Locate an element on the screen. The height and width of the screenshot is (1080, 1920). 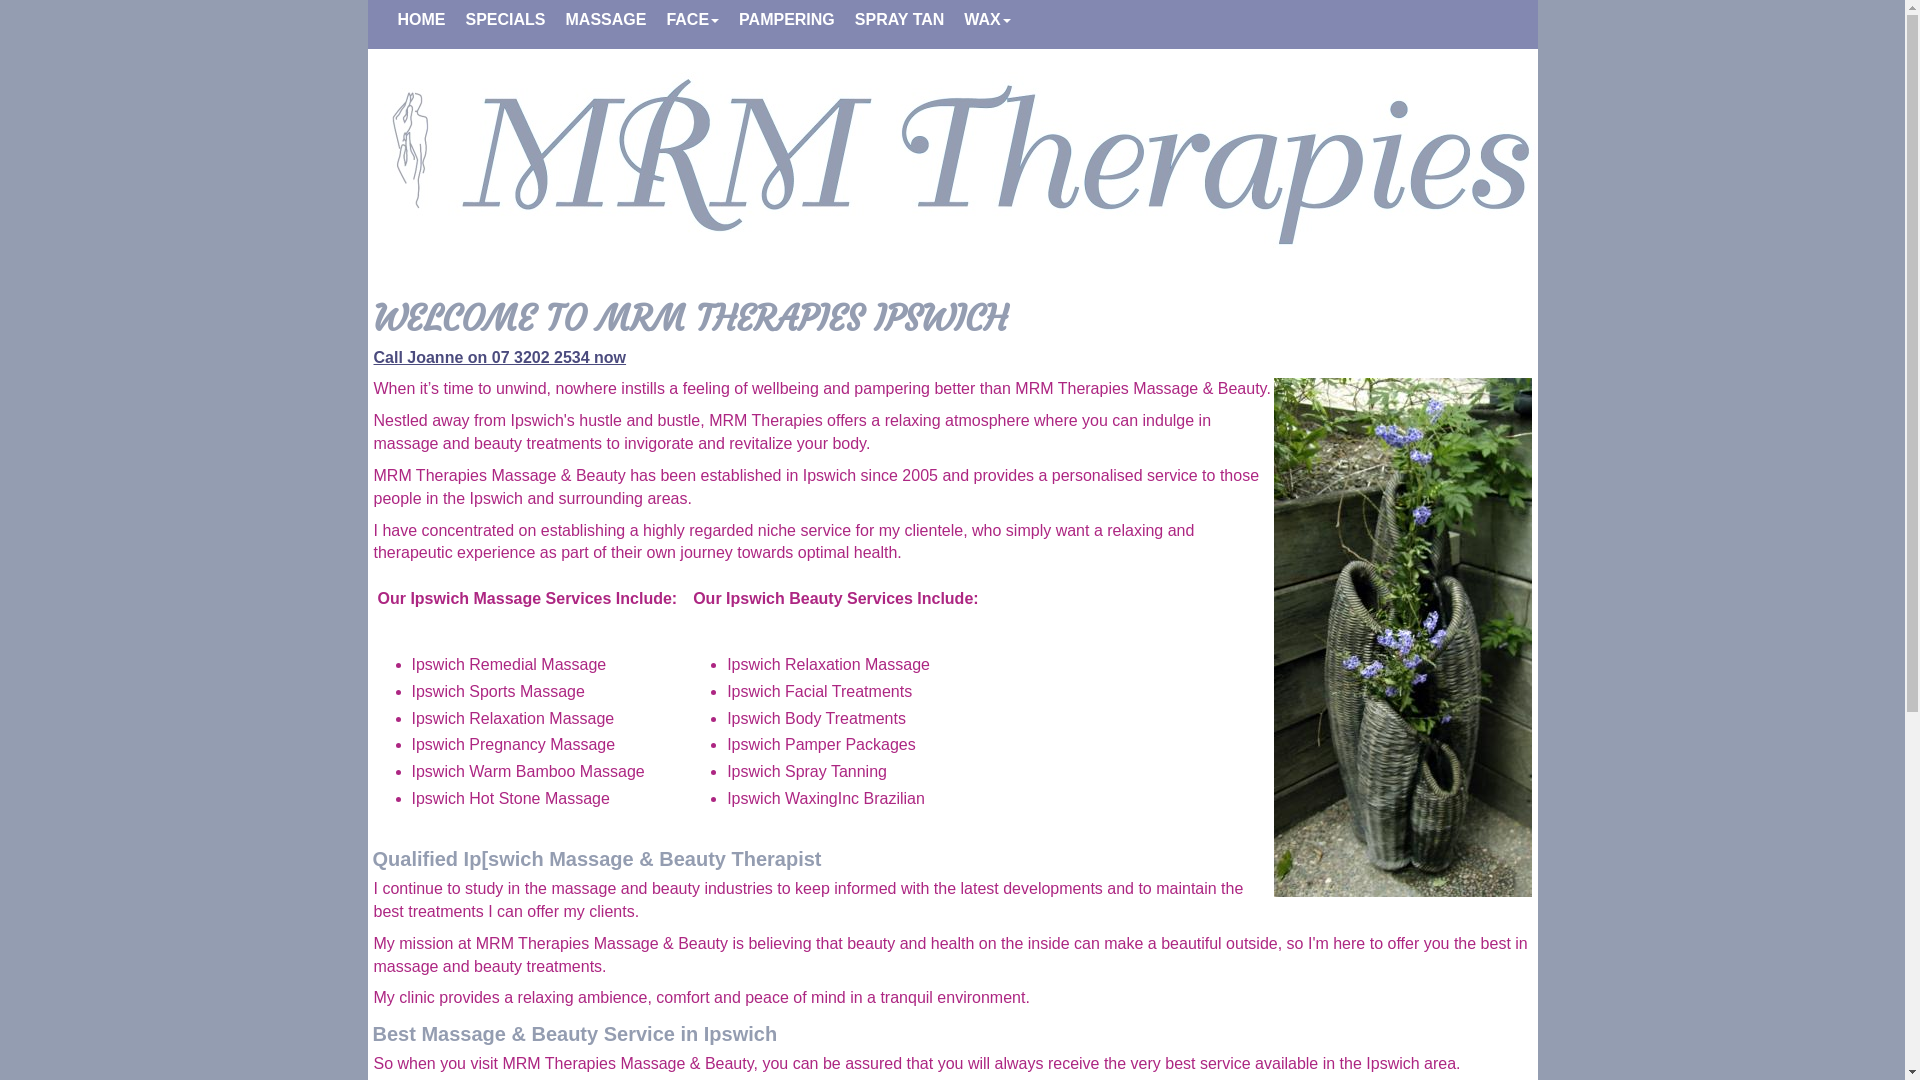
SPECIALS is located at coordinates (505, 20).